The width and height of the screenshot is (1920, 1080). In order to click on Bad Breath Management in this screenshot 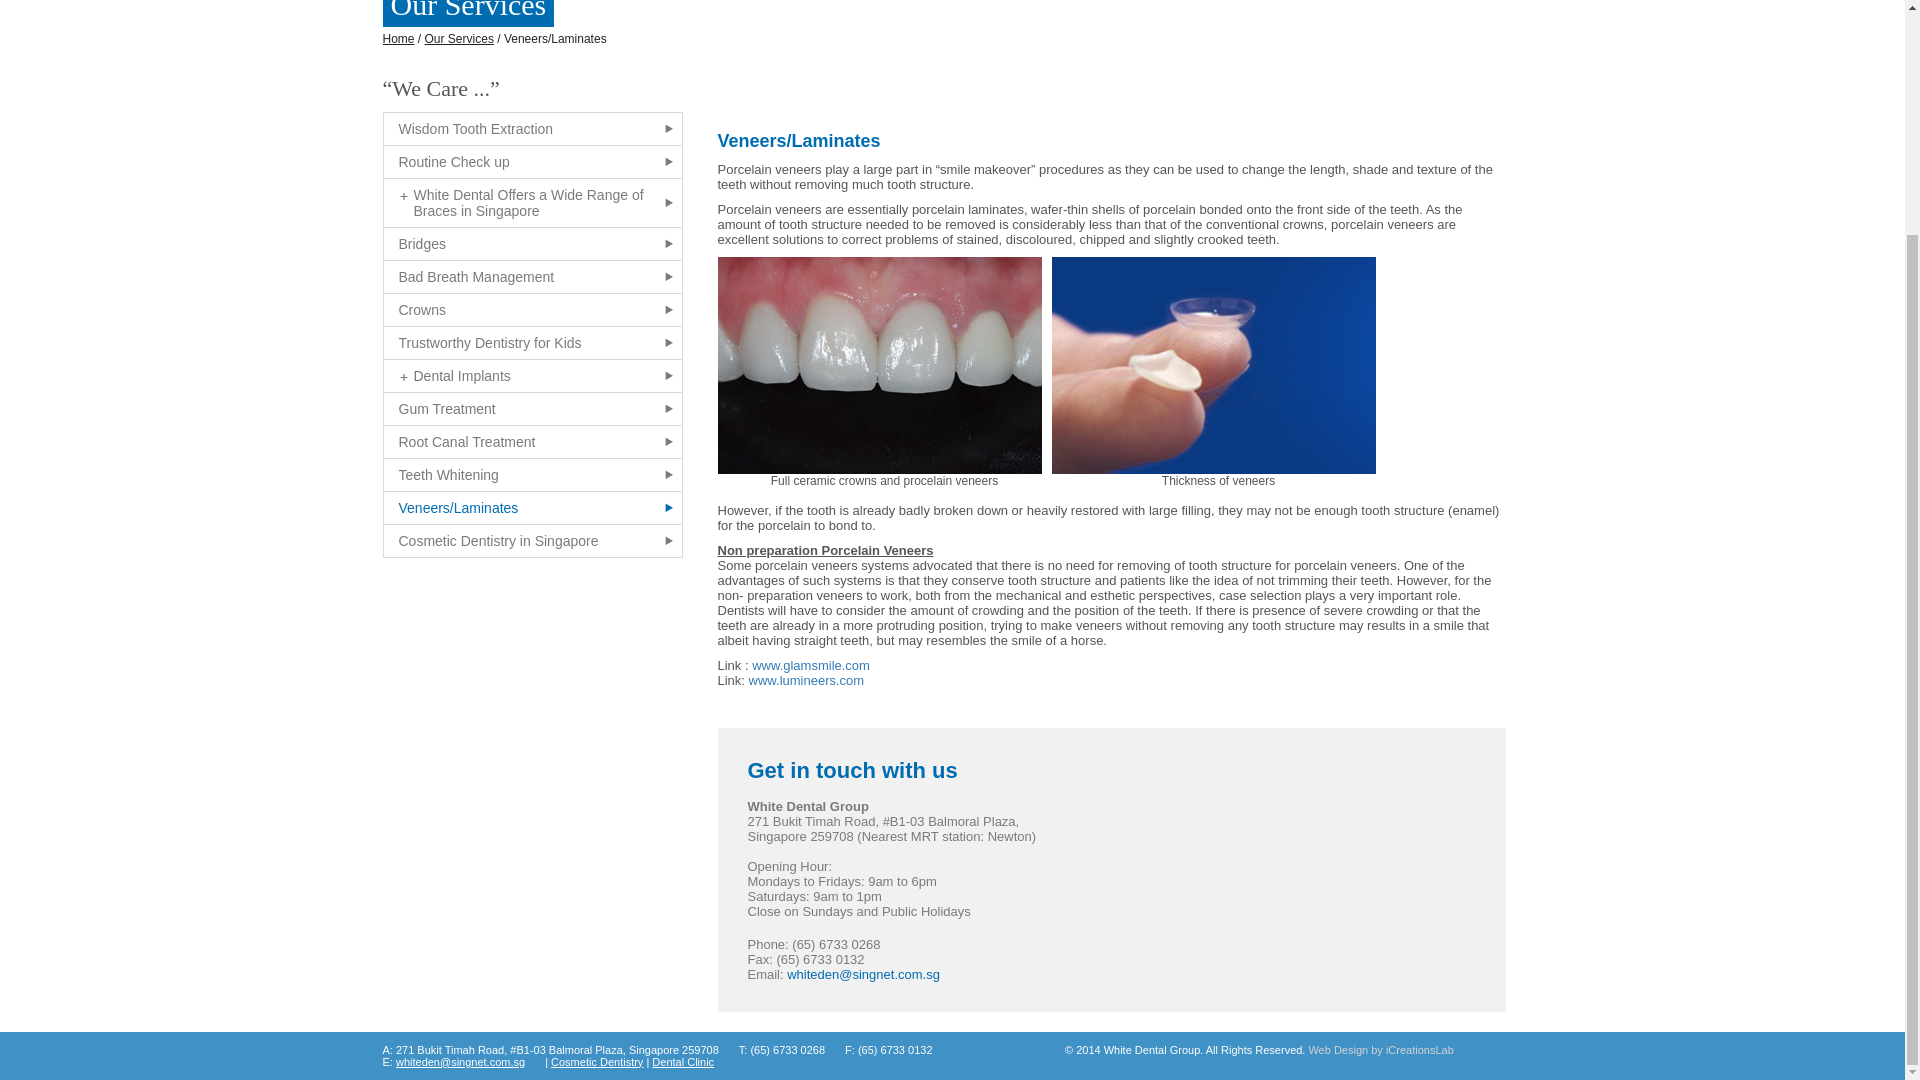, I will do `click(532, 276)`.